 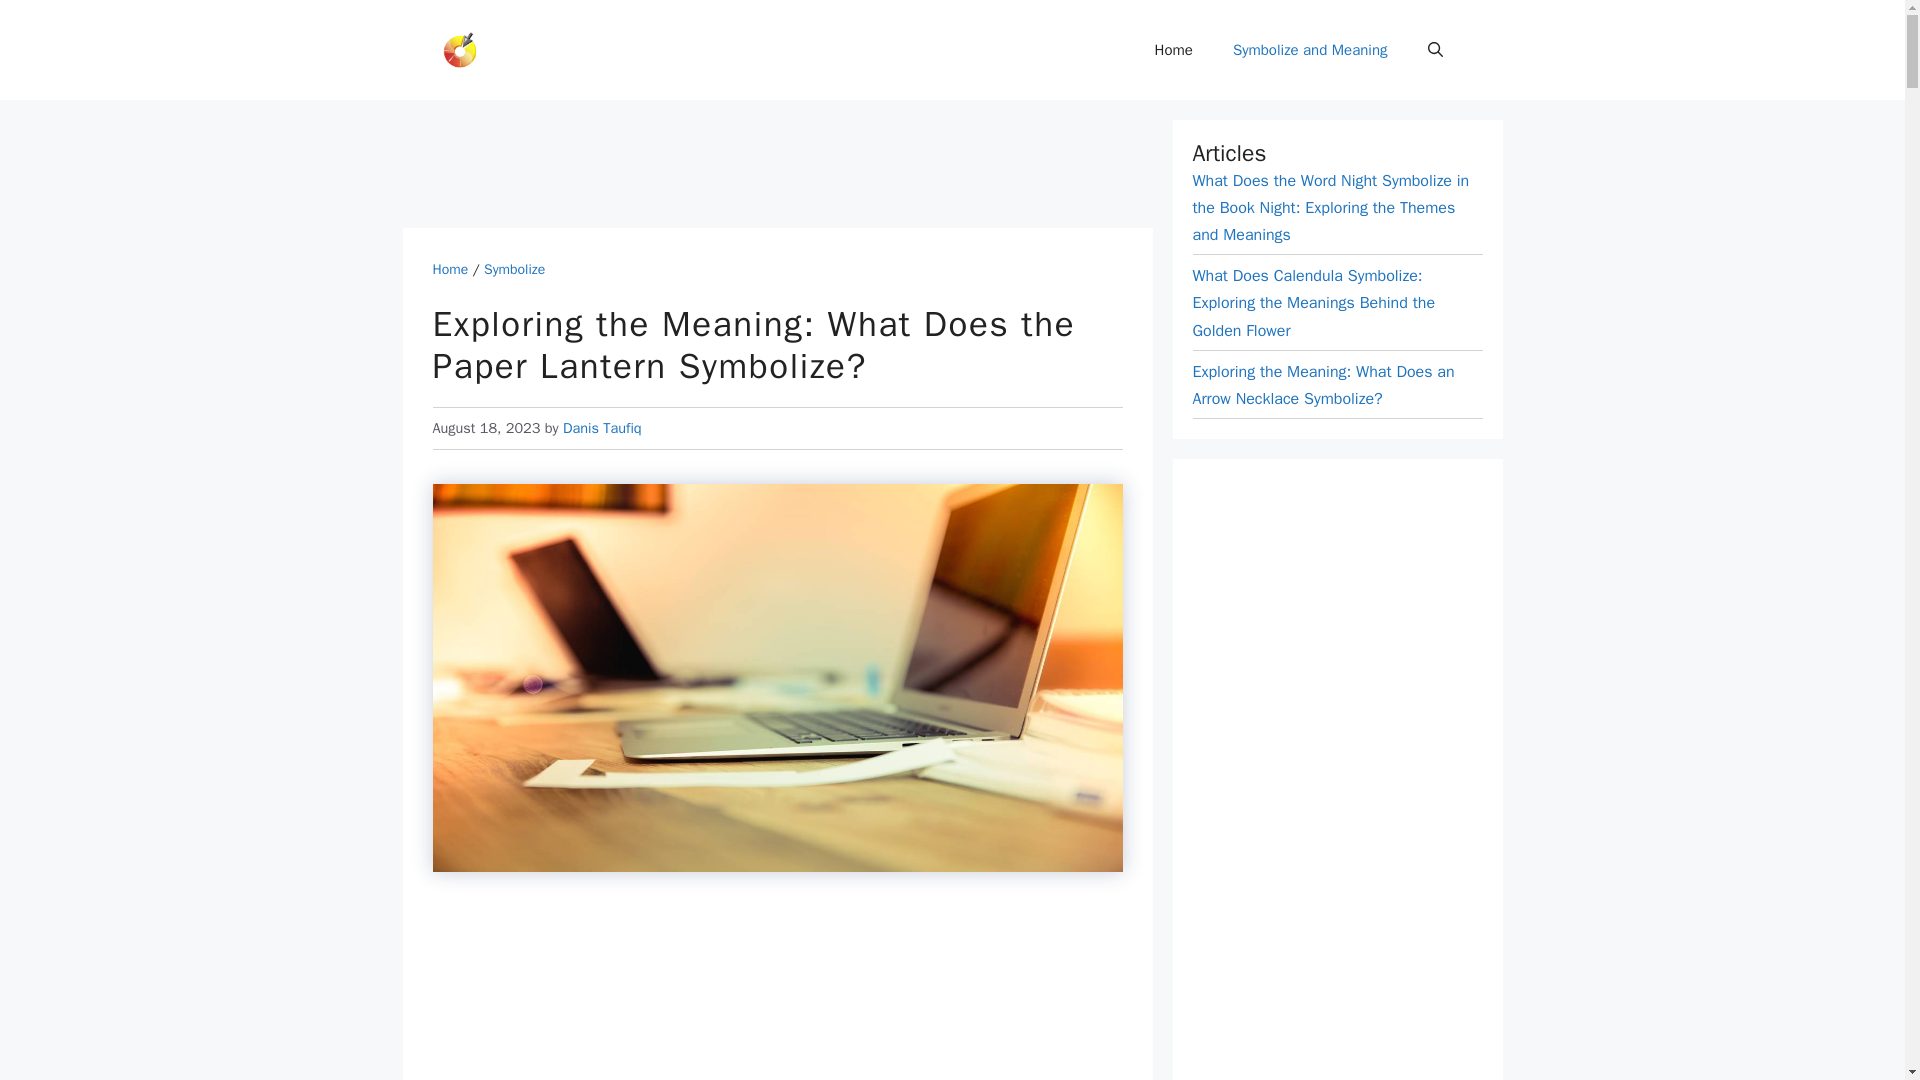 I want to click on Danis Taufiq, so click(x=602, y=428).